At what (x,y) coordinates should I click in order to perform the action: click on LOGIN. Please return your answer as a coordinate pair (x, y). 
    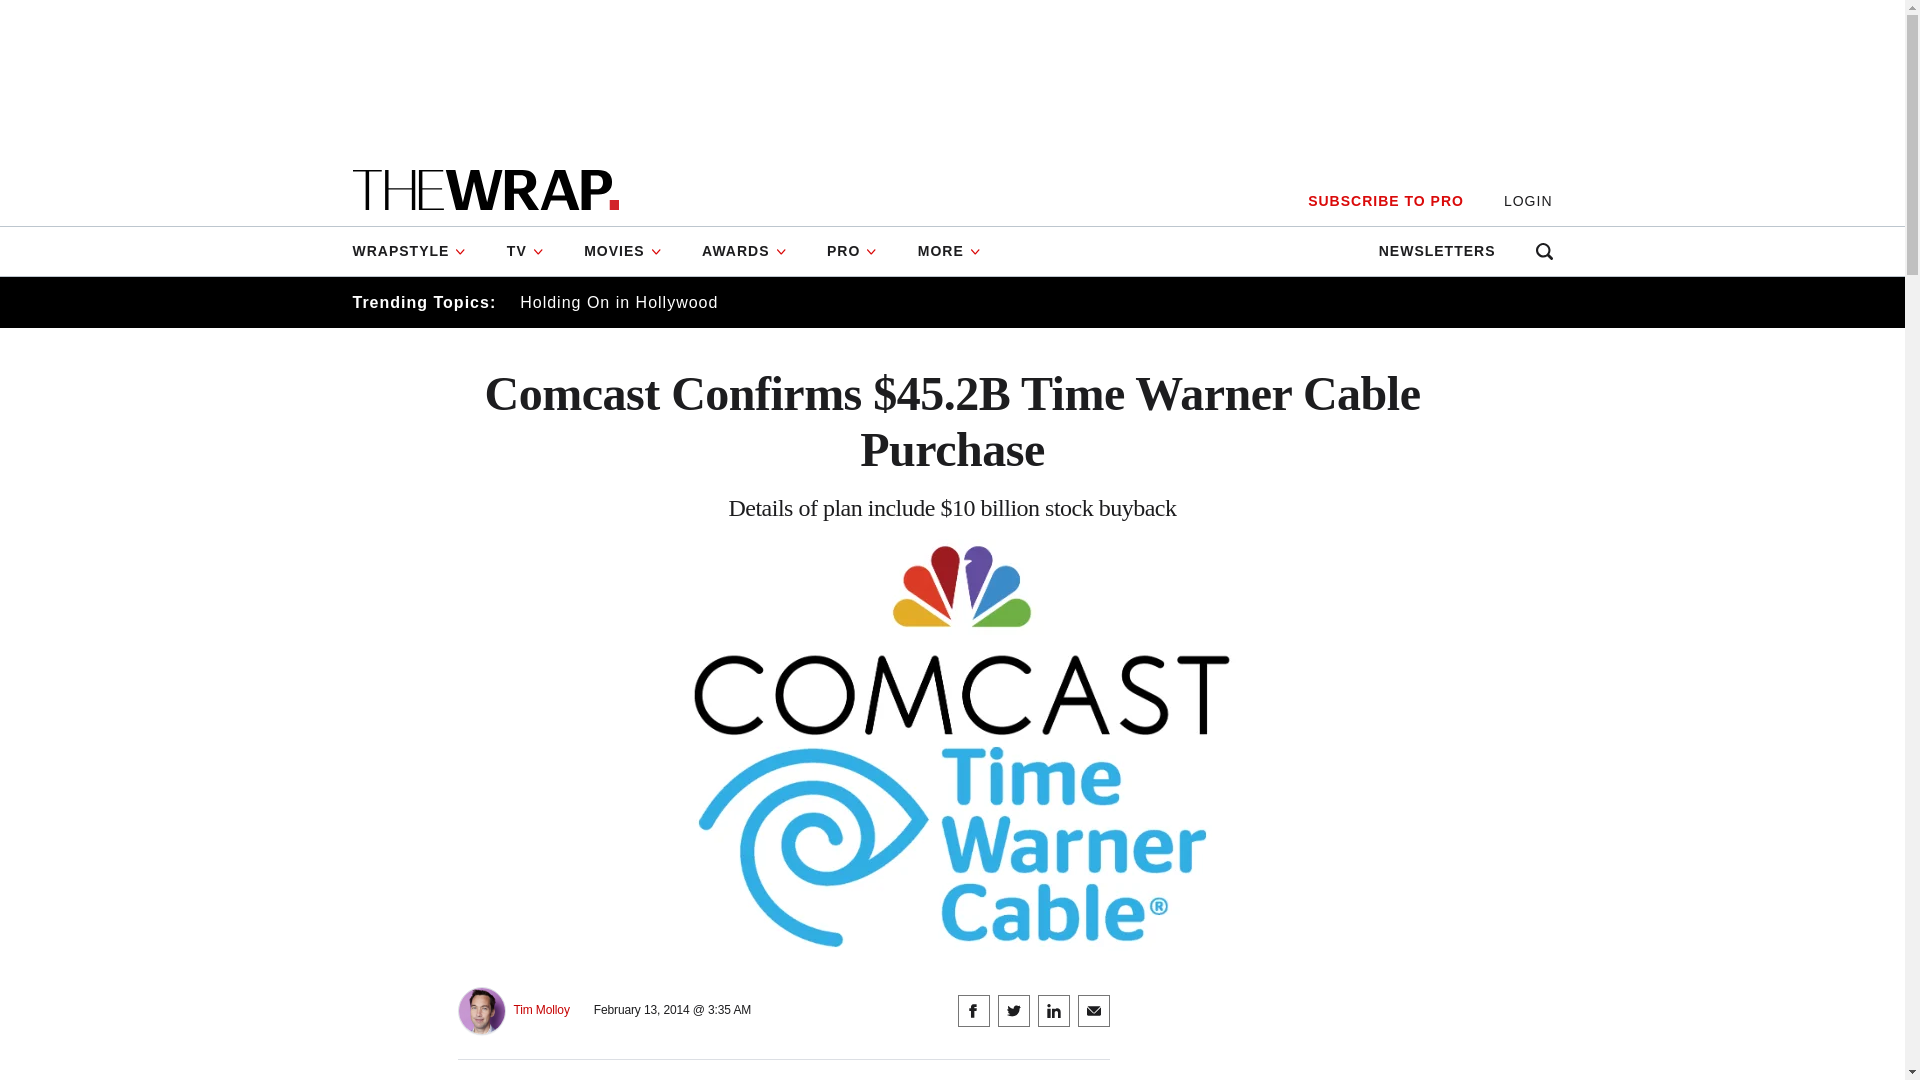
    Looking at the image, I should click on (1528, 201).